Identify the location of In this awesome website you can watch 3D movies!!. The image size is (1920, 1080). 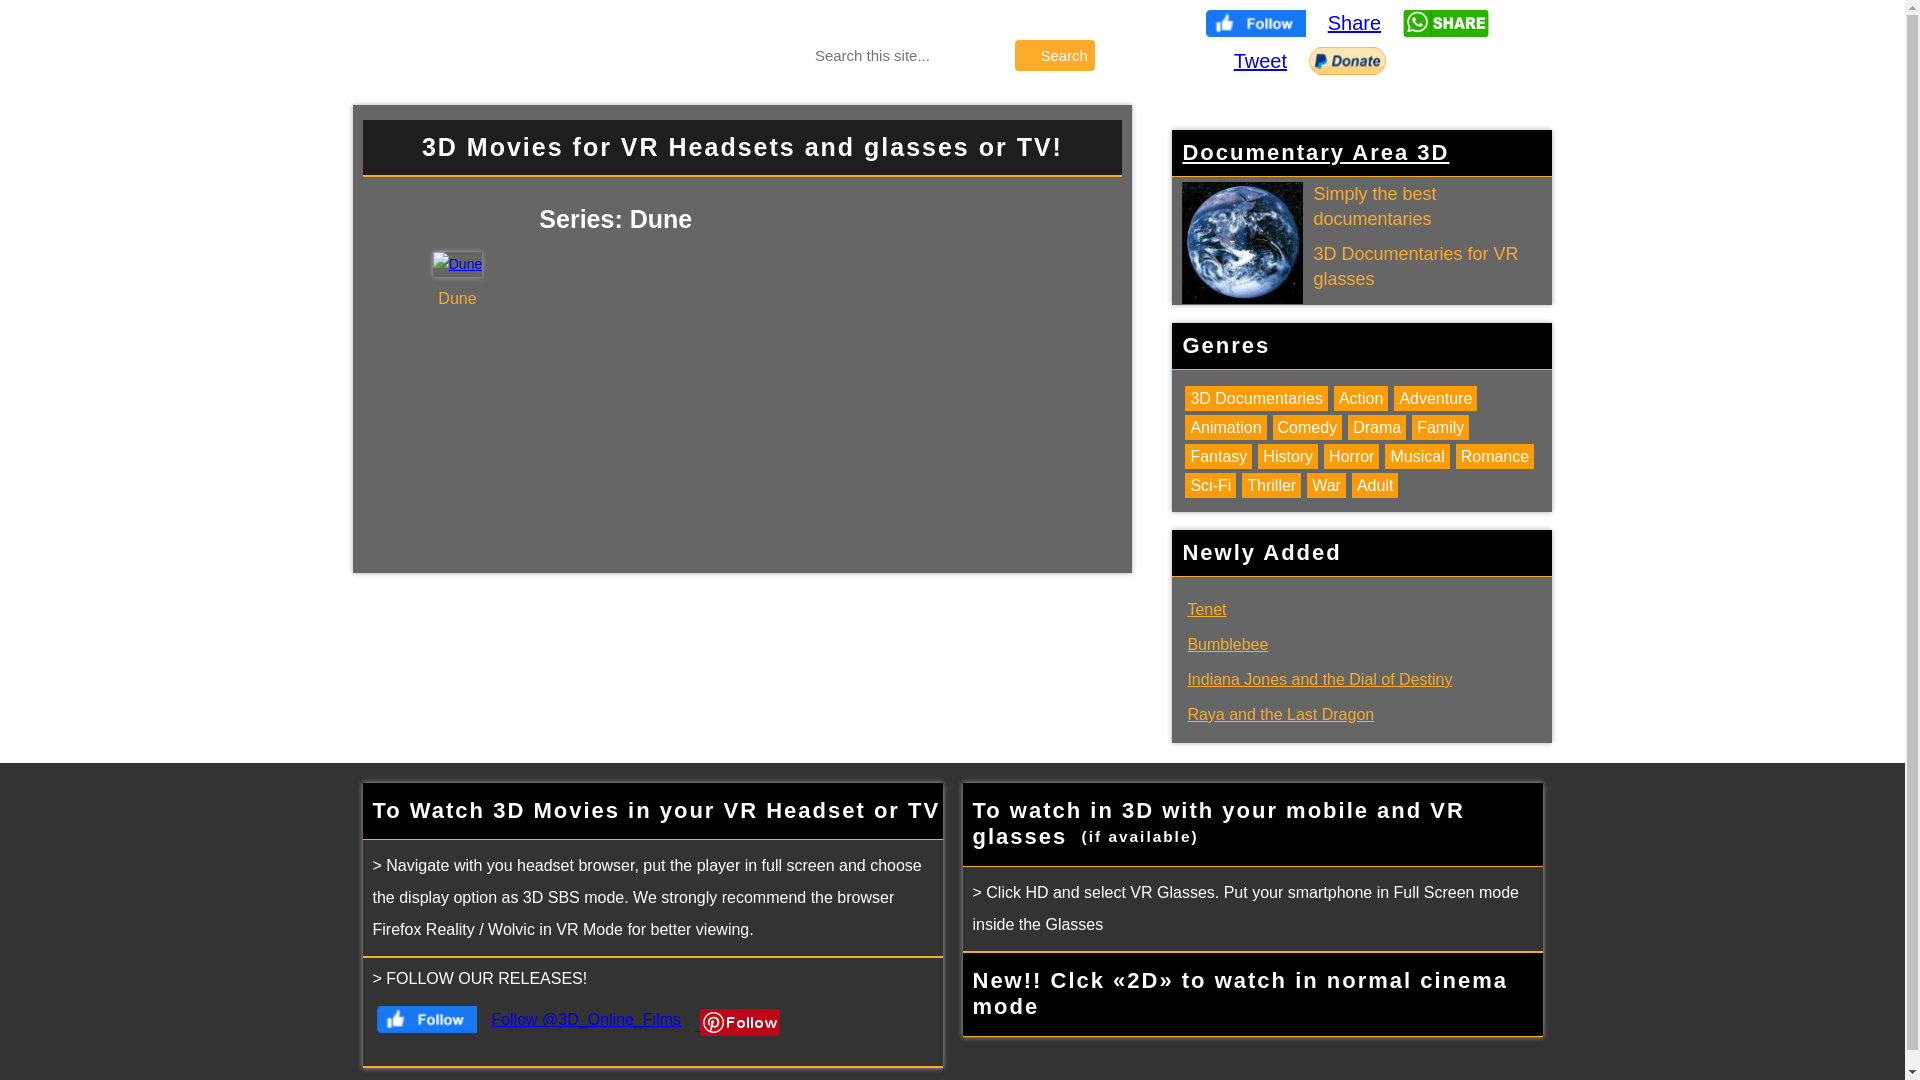
(1446, 24).